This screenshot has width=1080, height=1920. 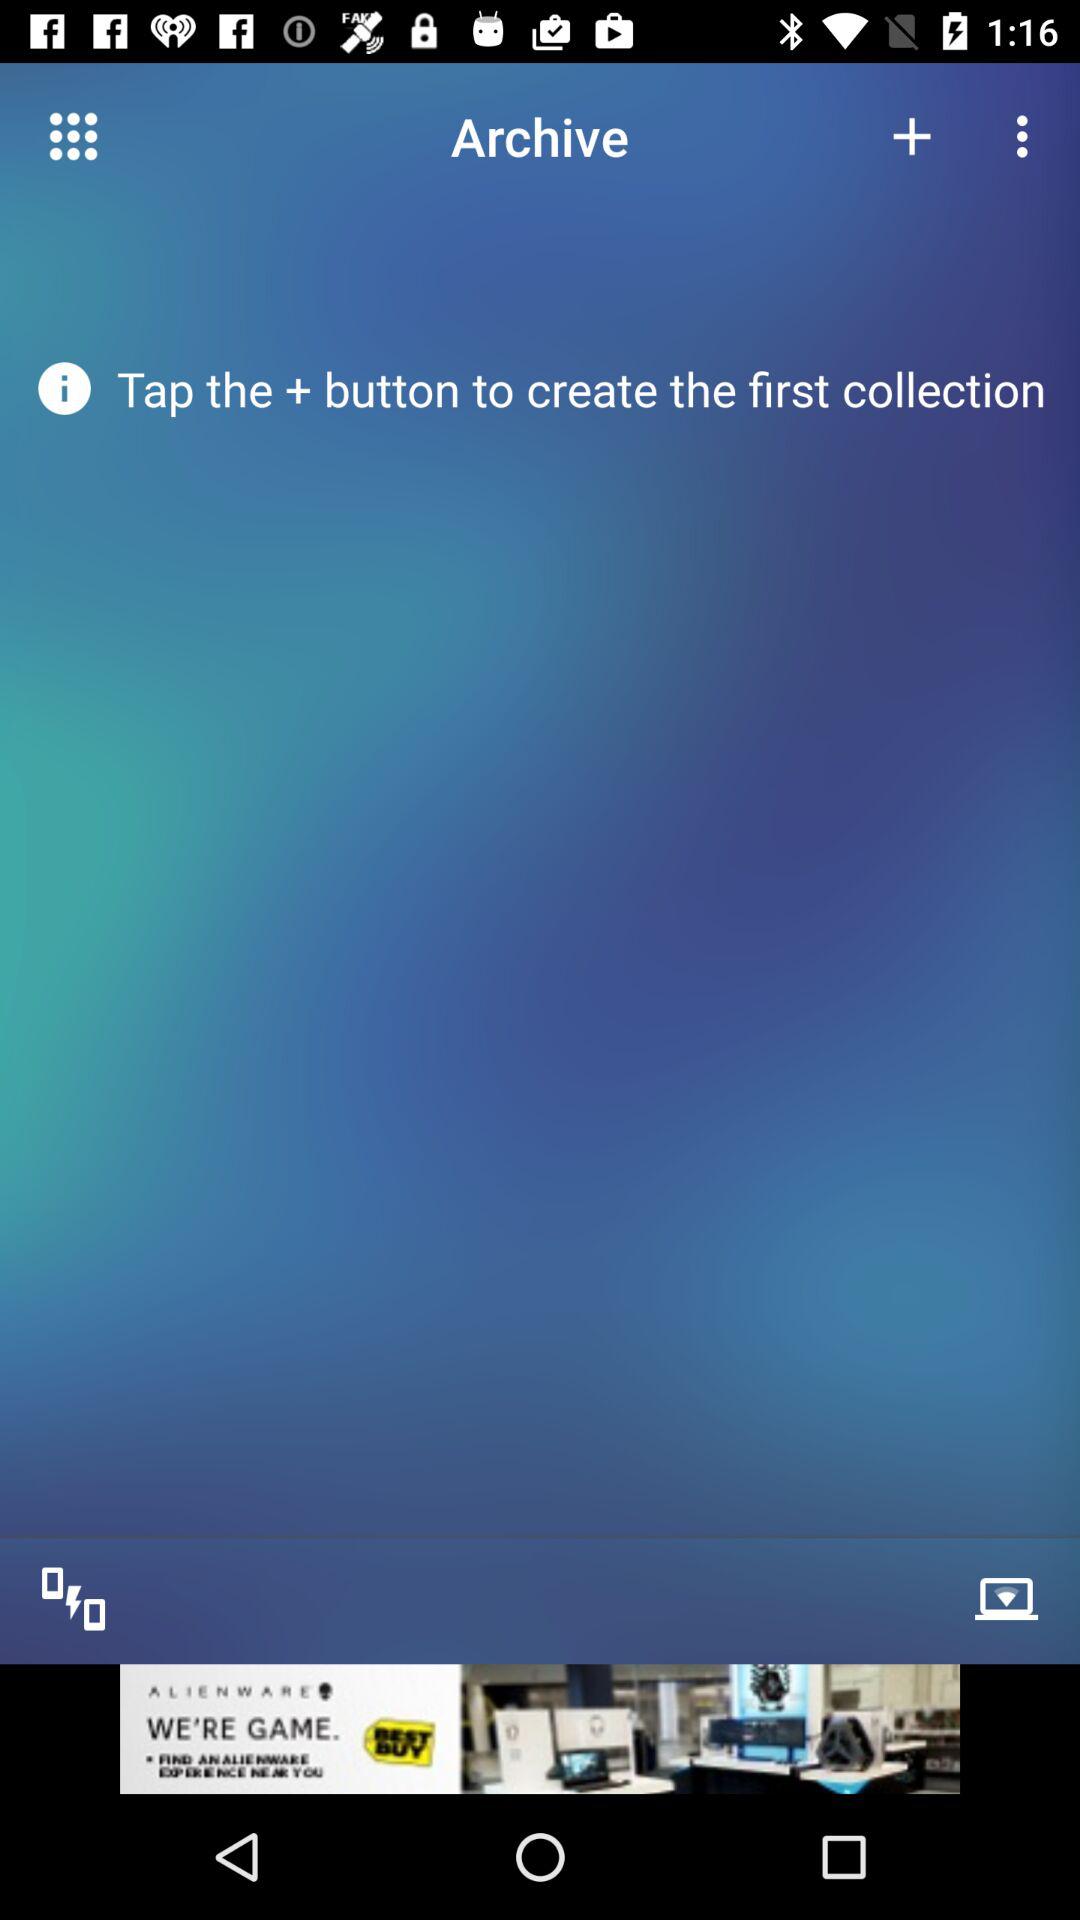 What do you see at coordinates (74, 136) in the screenshot?
I see `go to menu` at bounding box center [74, 136].